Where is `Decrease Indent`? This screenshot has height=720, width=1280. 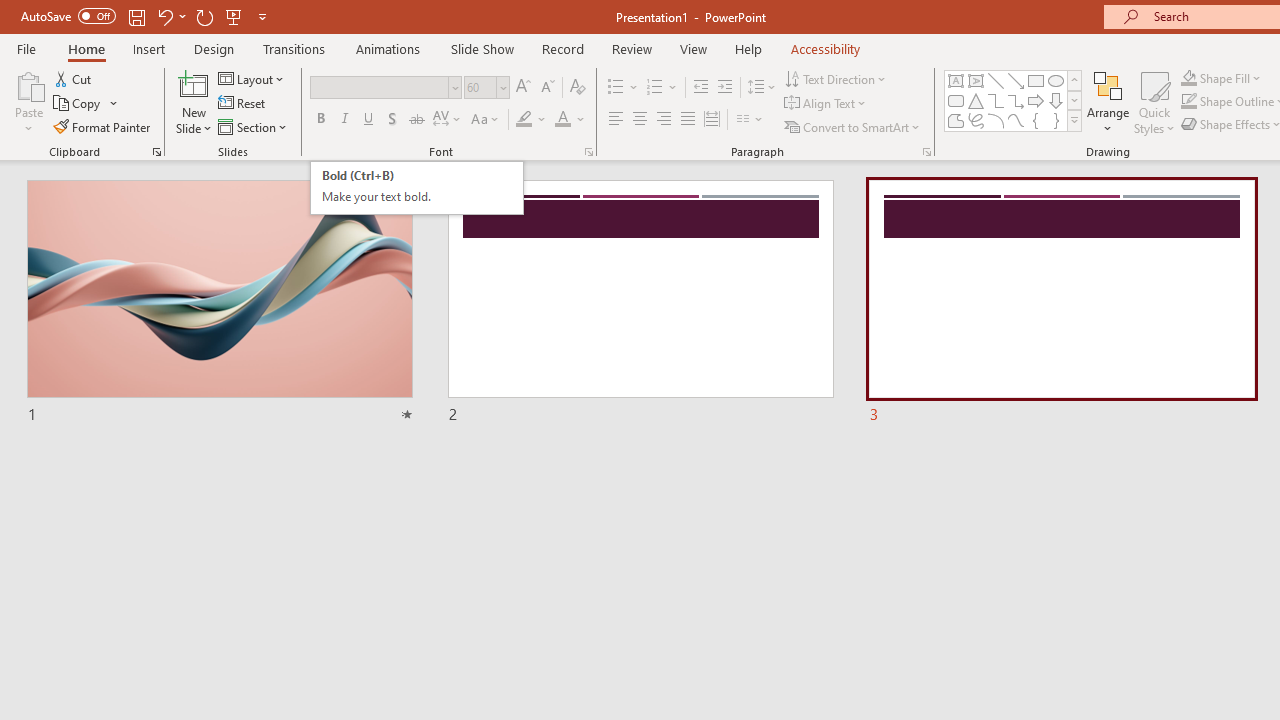
Decrease Indent is located at coordinates (700, 88).